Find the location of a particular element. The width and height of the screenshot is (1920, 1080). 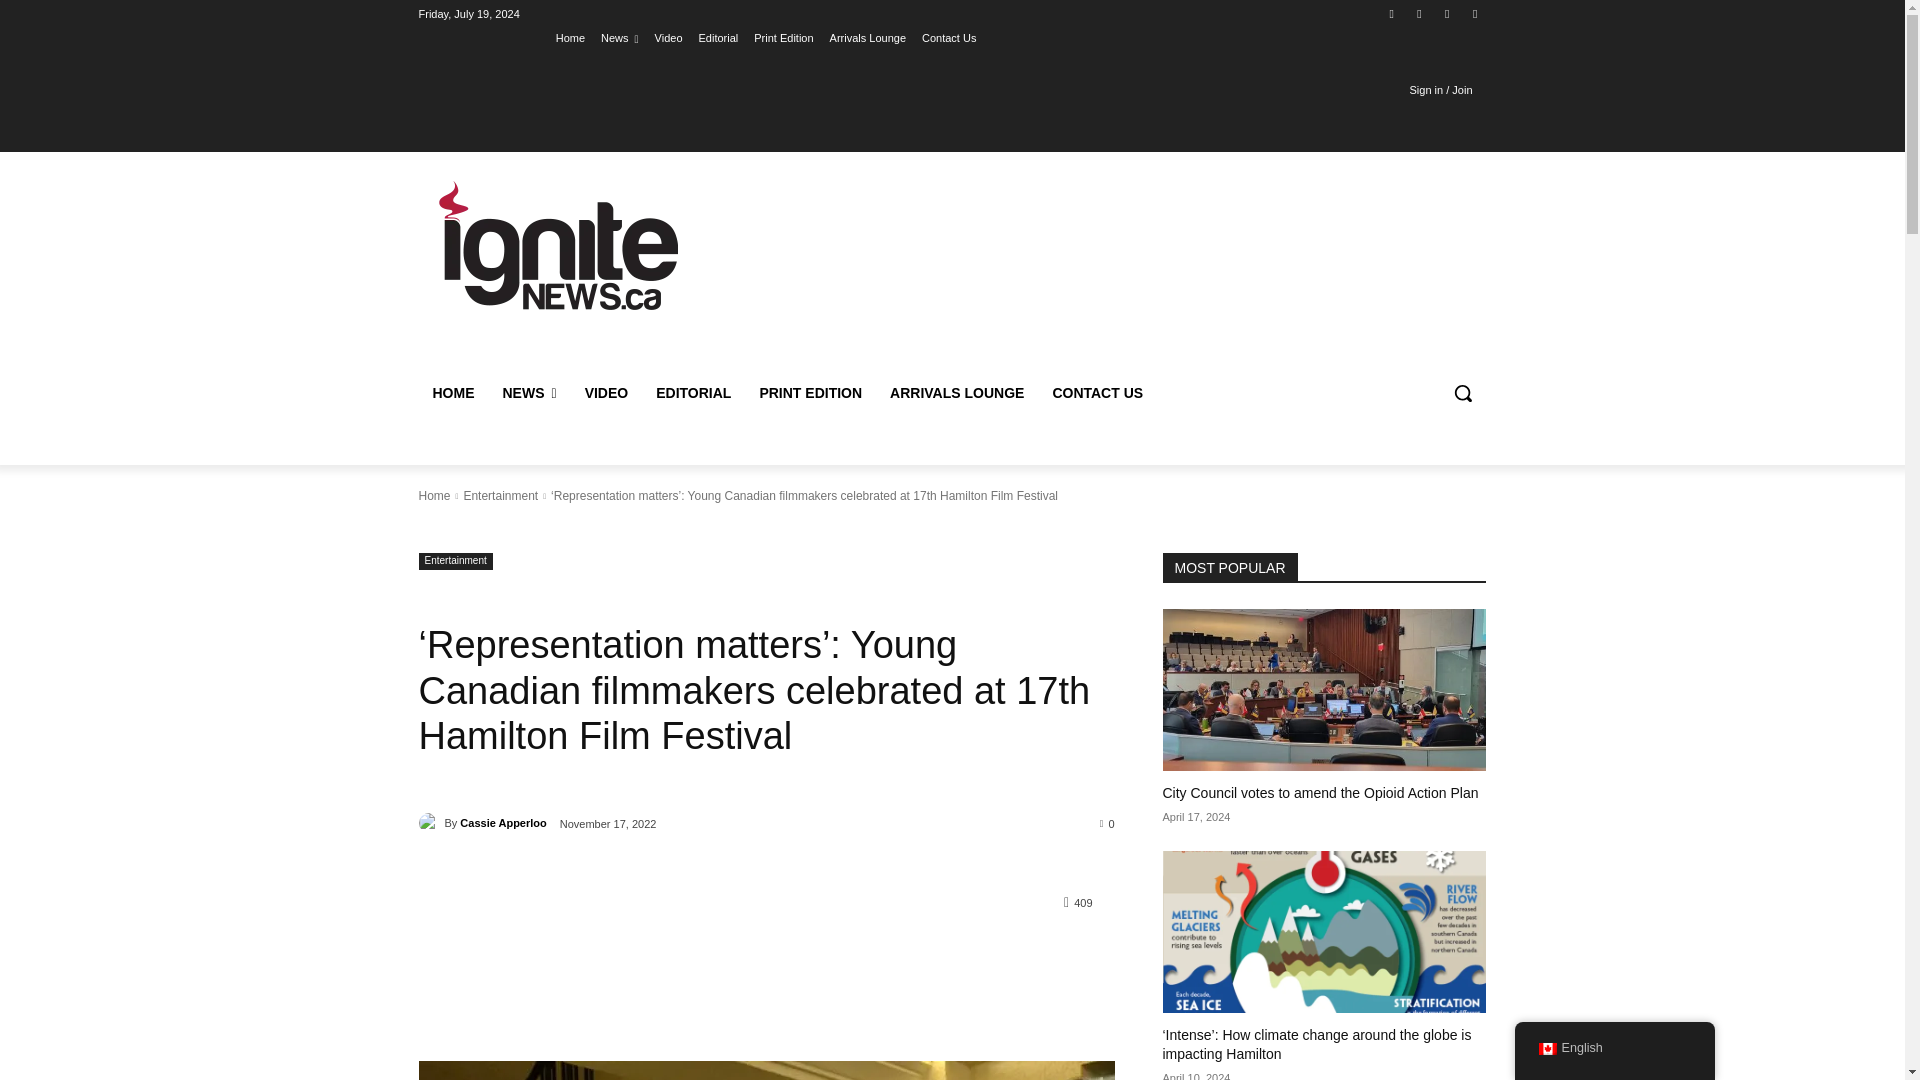

Arrivals Lounge is located at coordinates (868, 37).